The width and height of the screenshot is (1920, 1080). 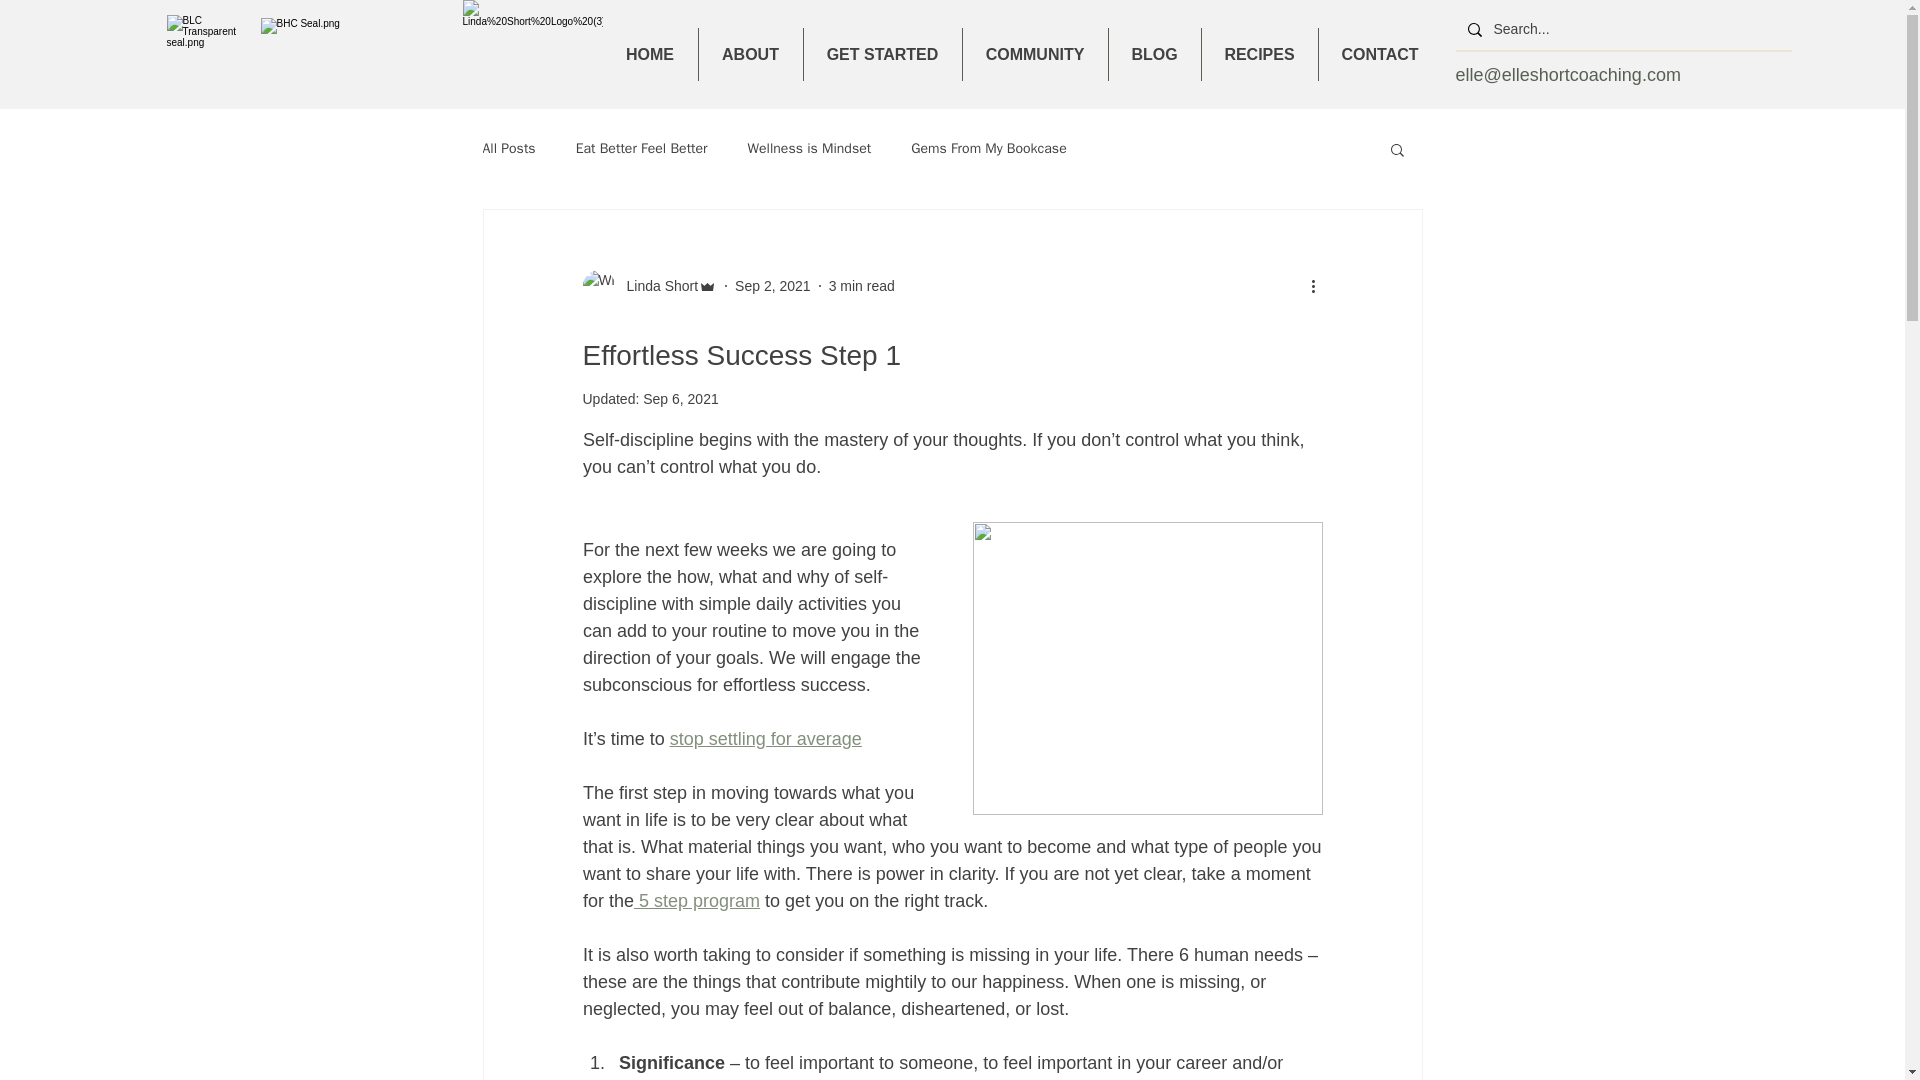 I want to click on HOME, so click(x=649, y=54).